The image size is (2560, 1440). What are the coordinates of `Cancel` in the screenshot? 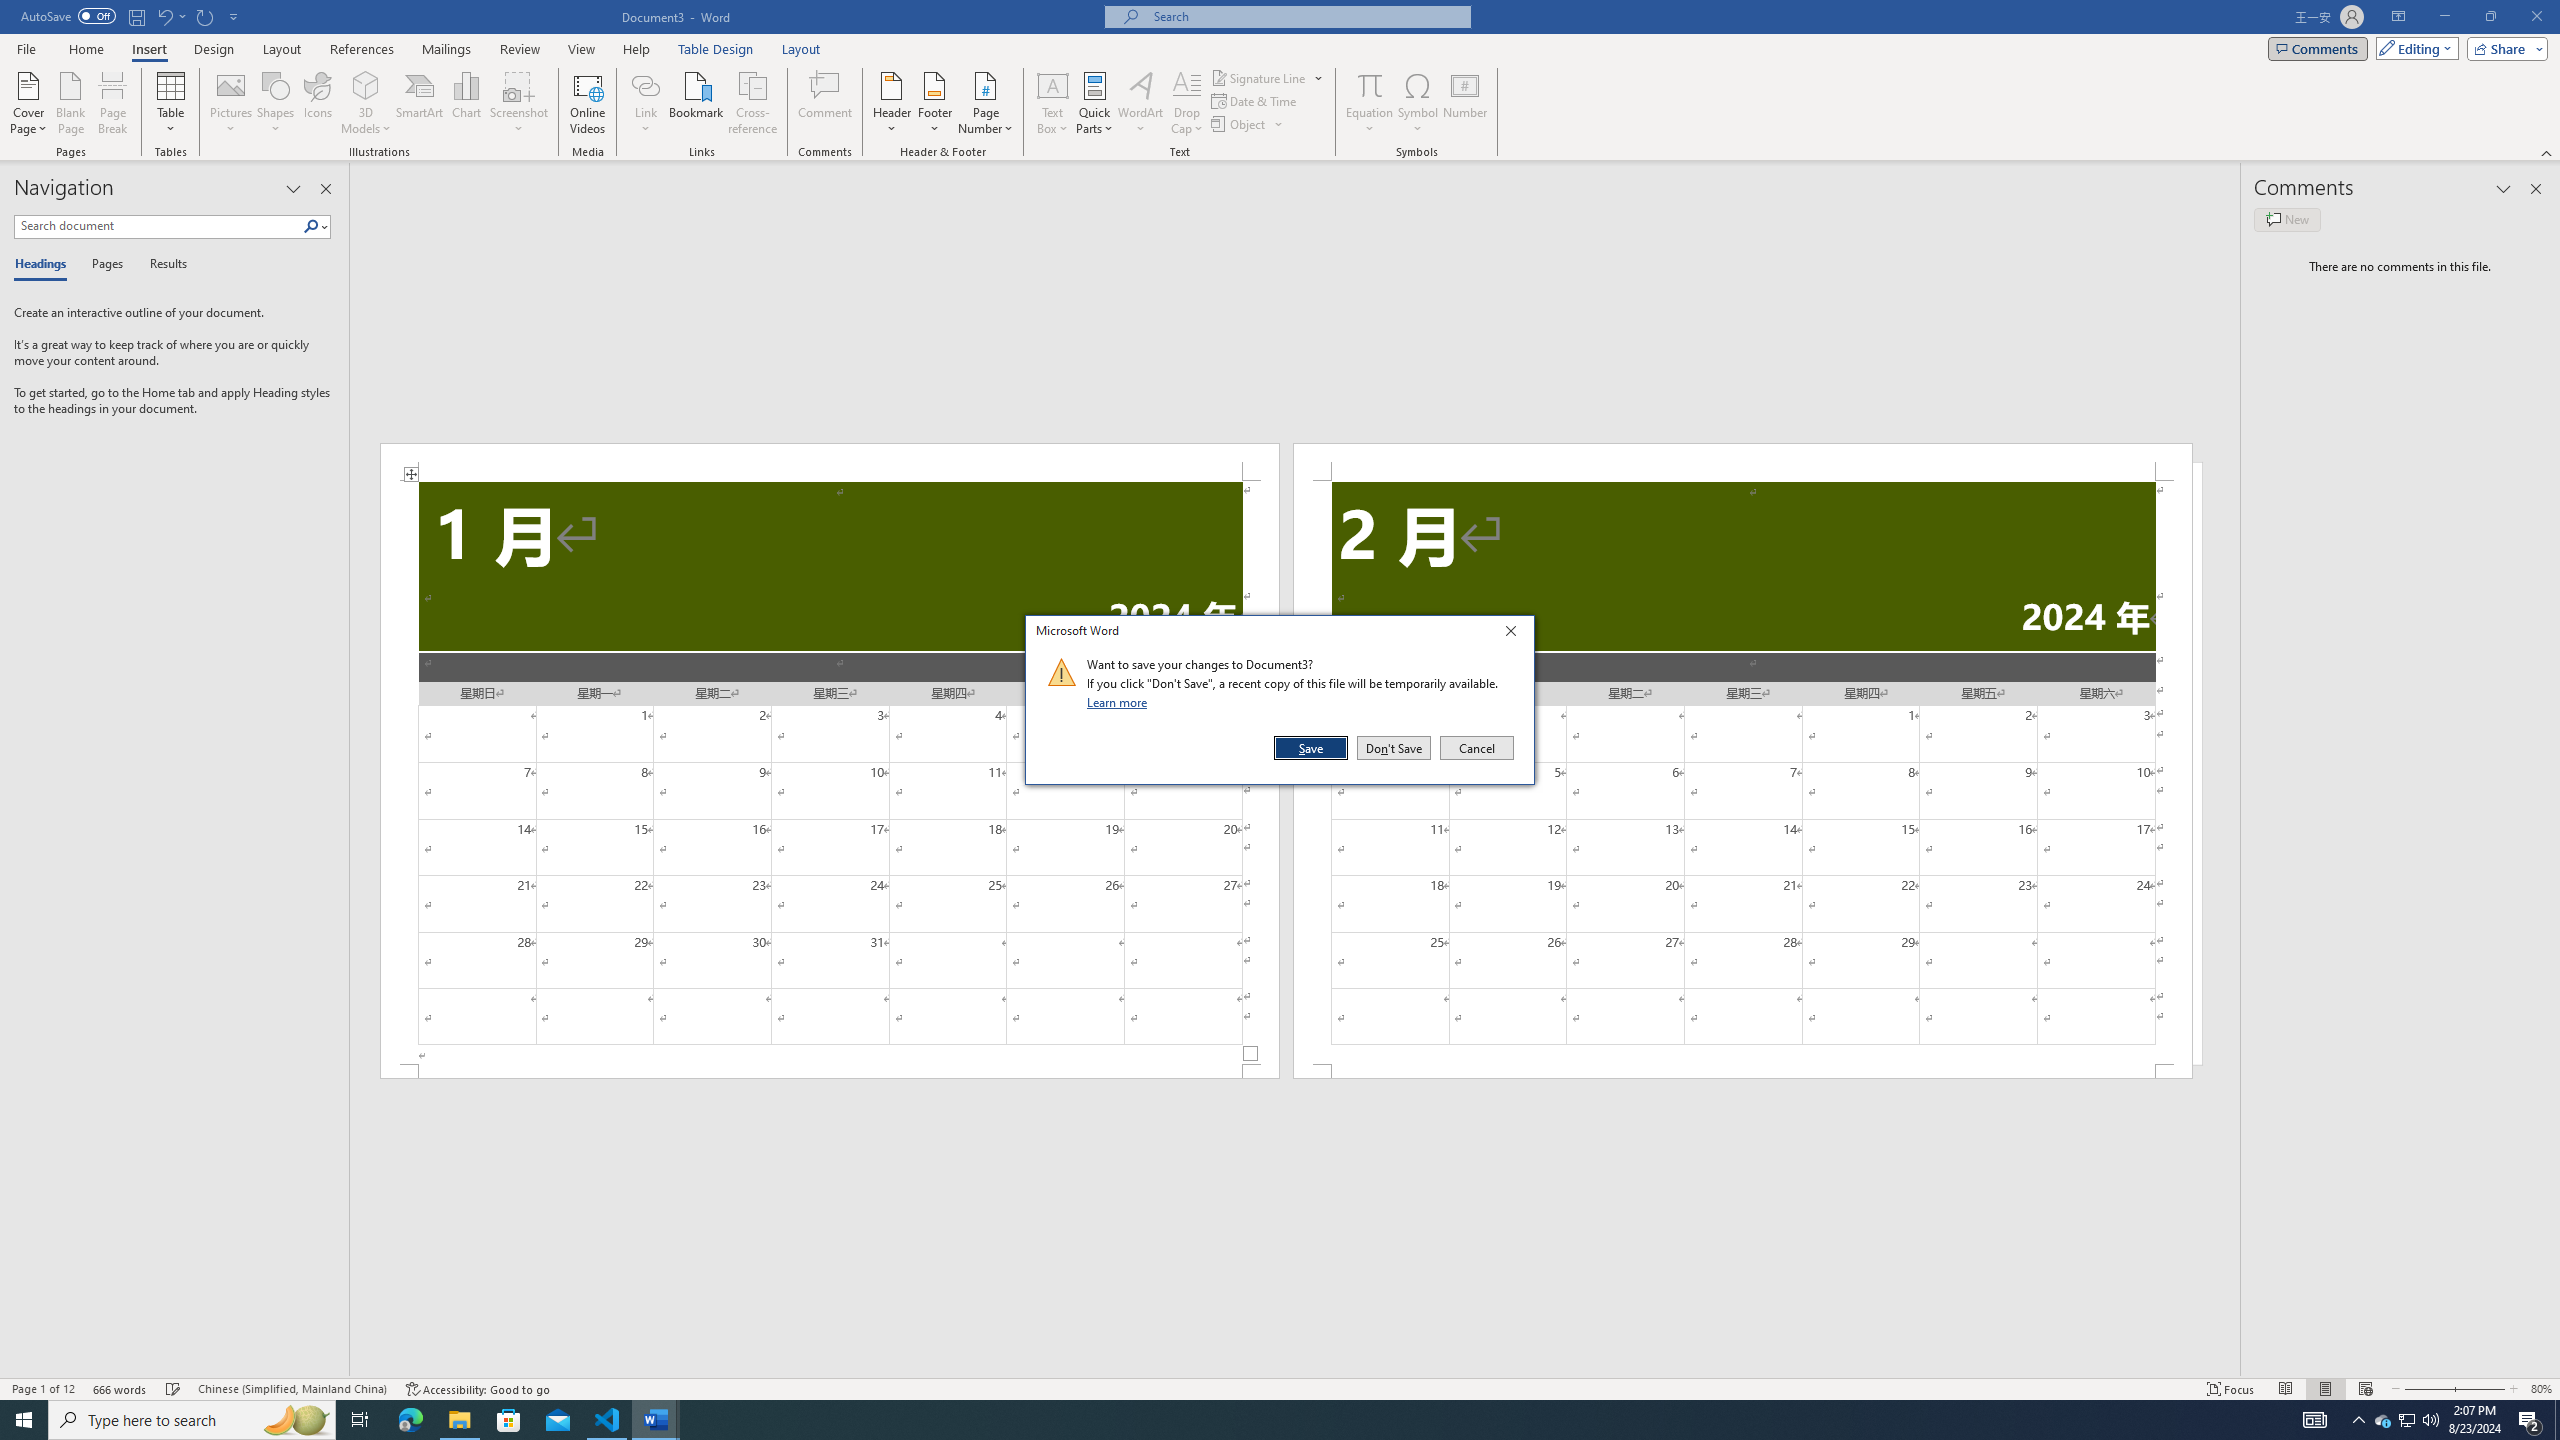 It's located at (1475, 748).